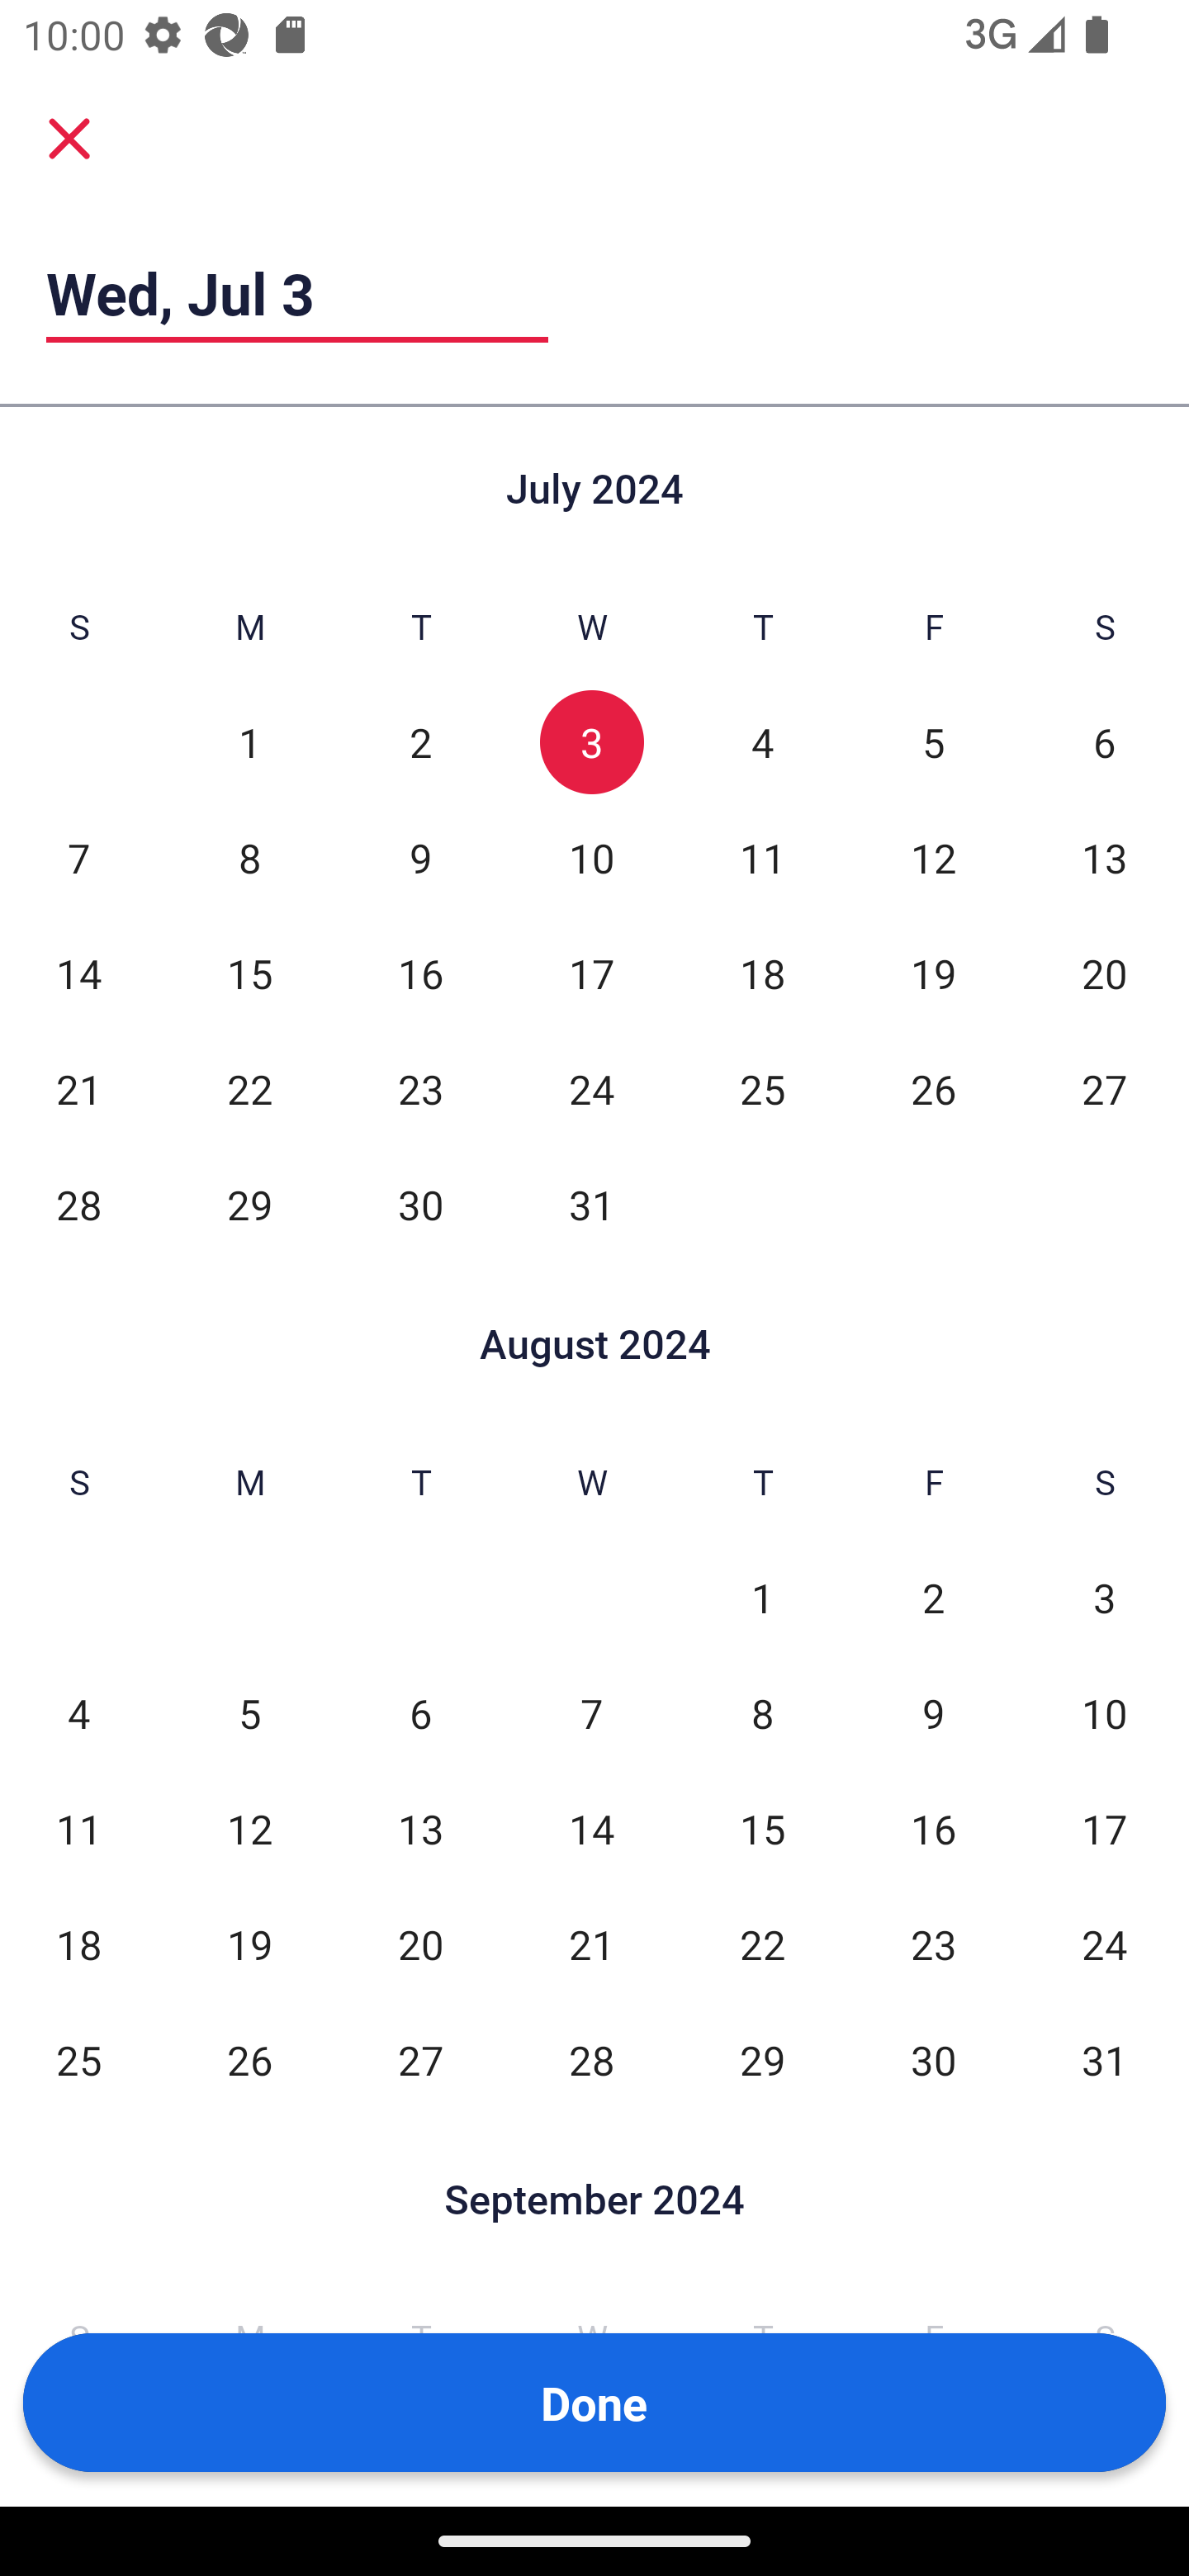  I want to click on 11 Thu, Jul 11, Not Selected, so click(762, 857).